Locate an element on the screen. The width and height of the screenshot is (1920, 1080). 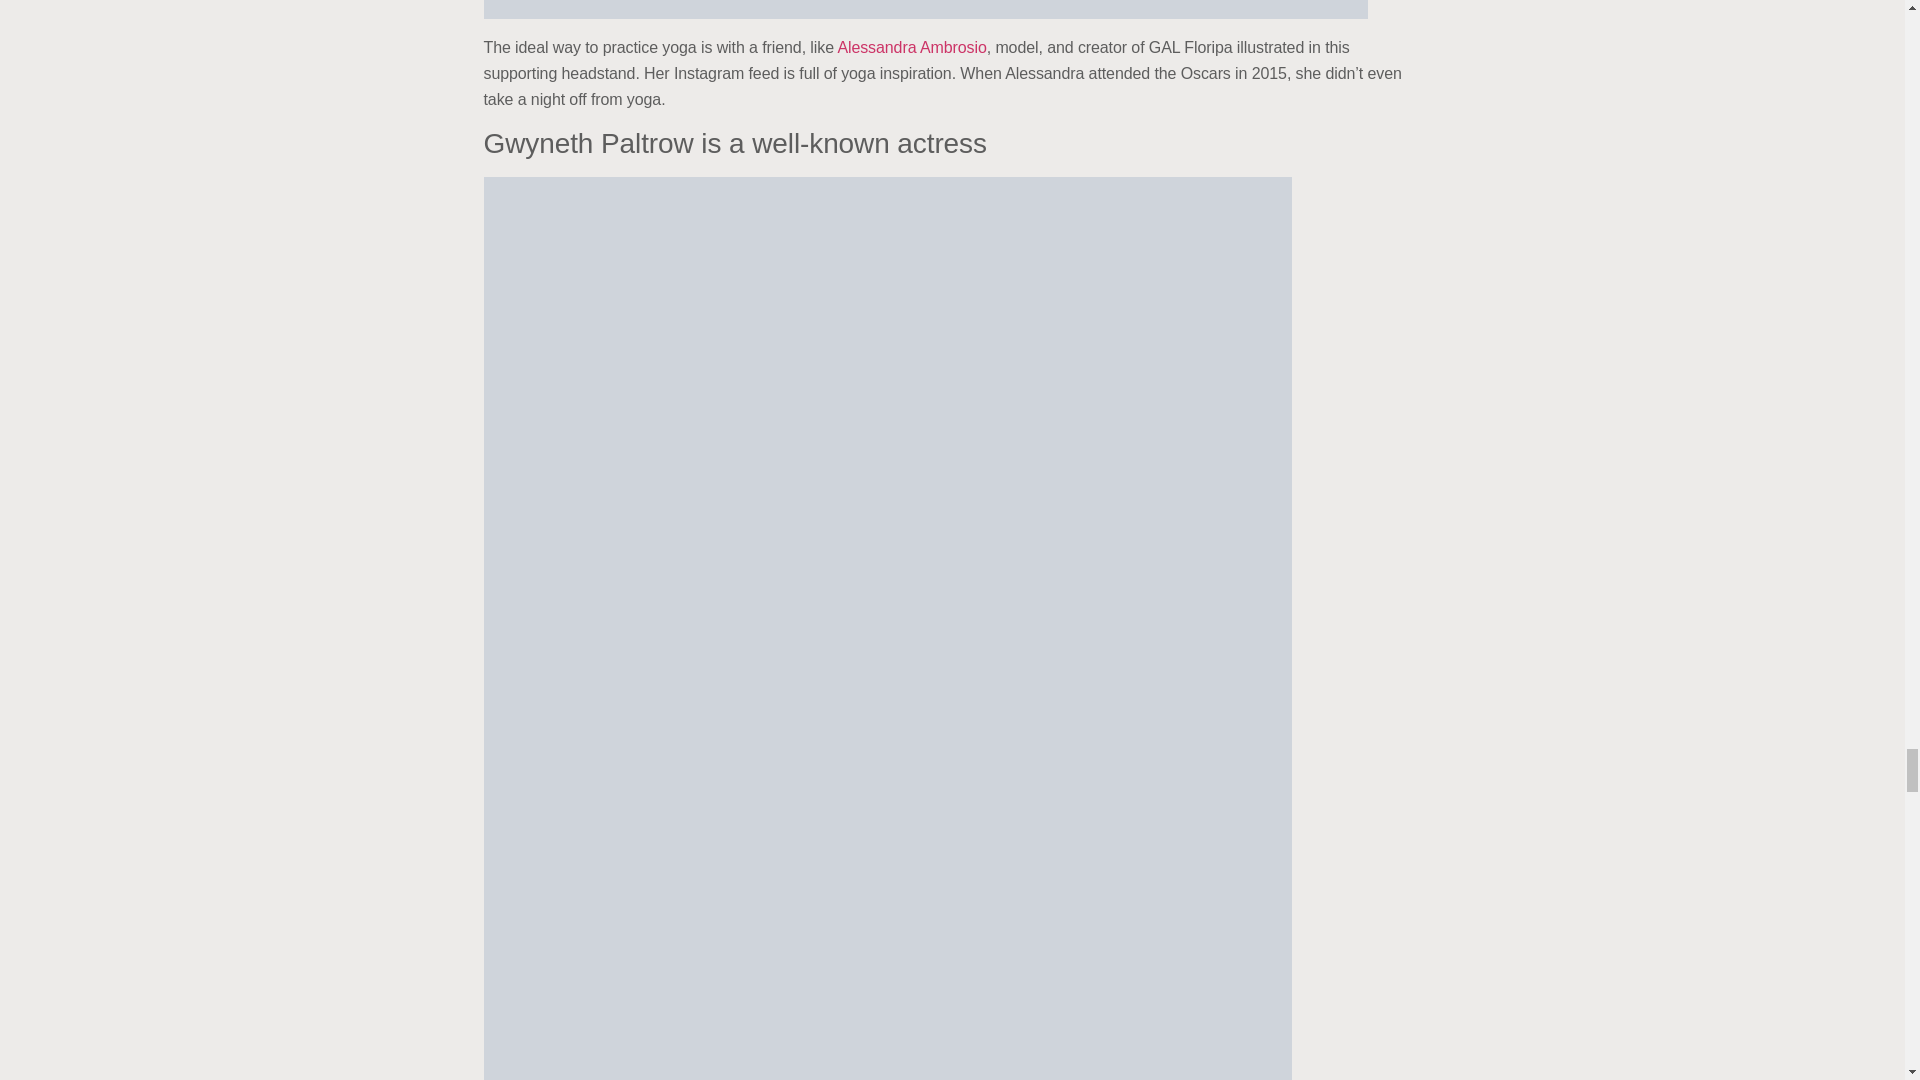
Alessandra Ambrosio is located at coordinates (912, 47).